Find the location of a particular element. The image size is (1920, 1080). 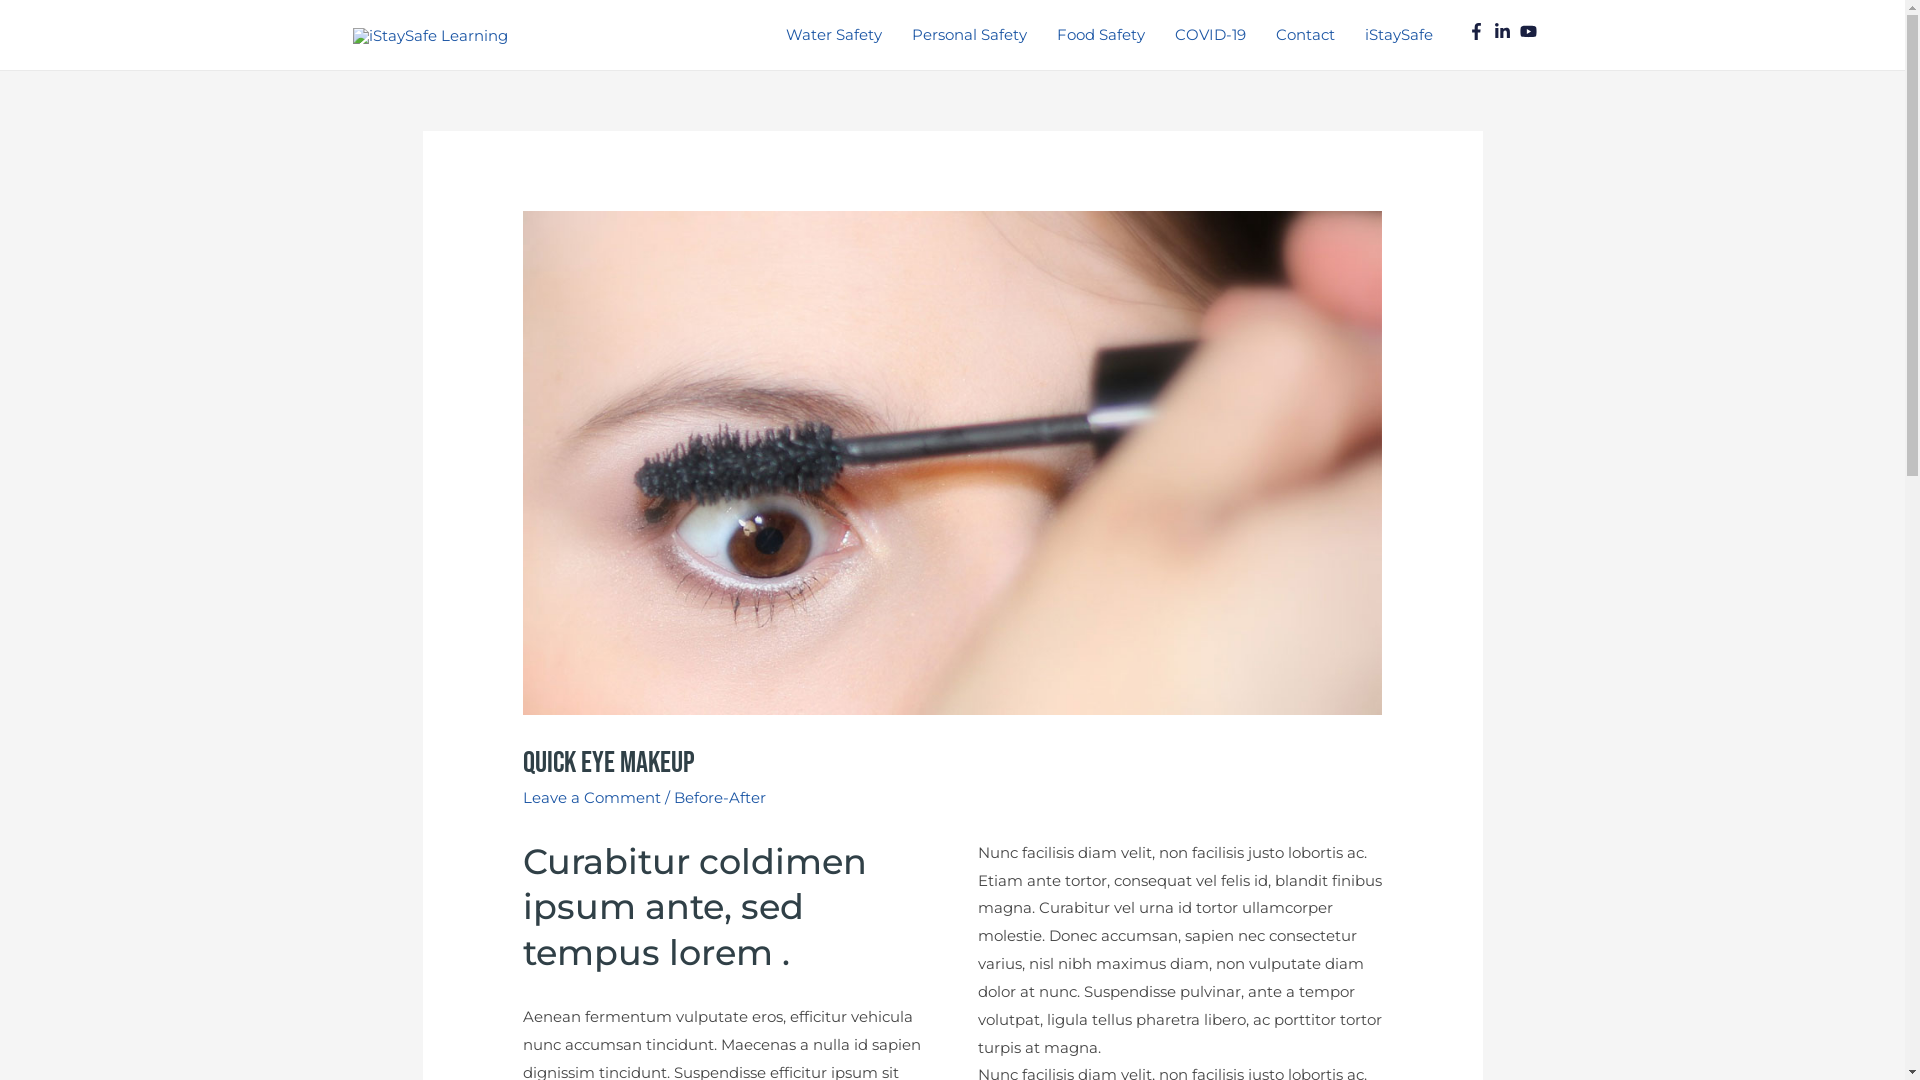

COVID-19 is located at coordinates (1210, 35).